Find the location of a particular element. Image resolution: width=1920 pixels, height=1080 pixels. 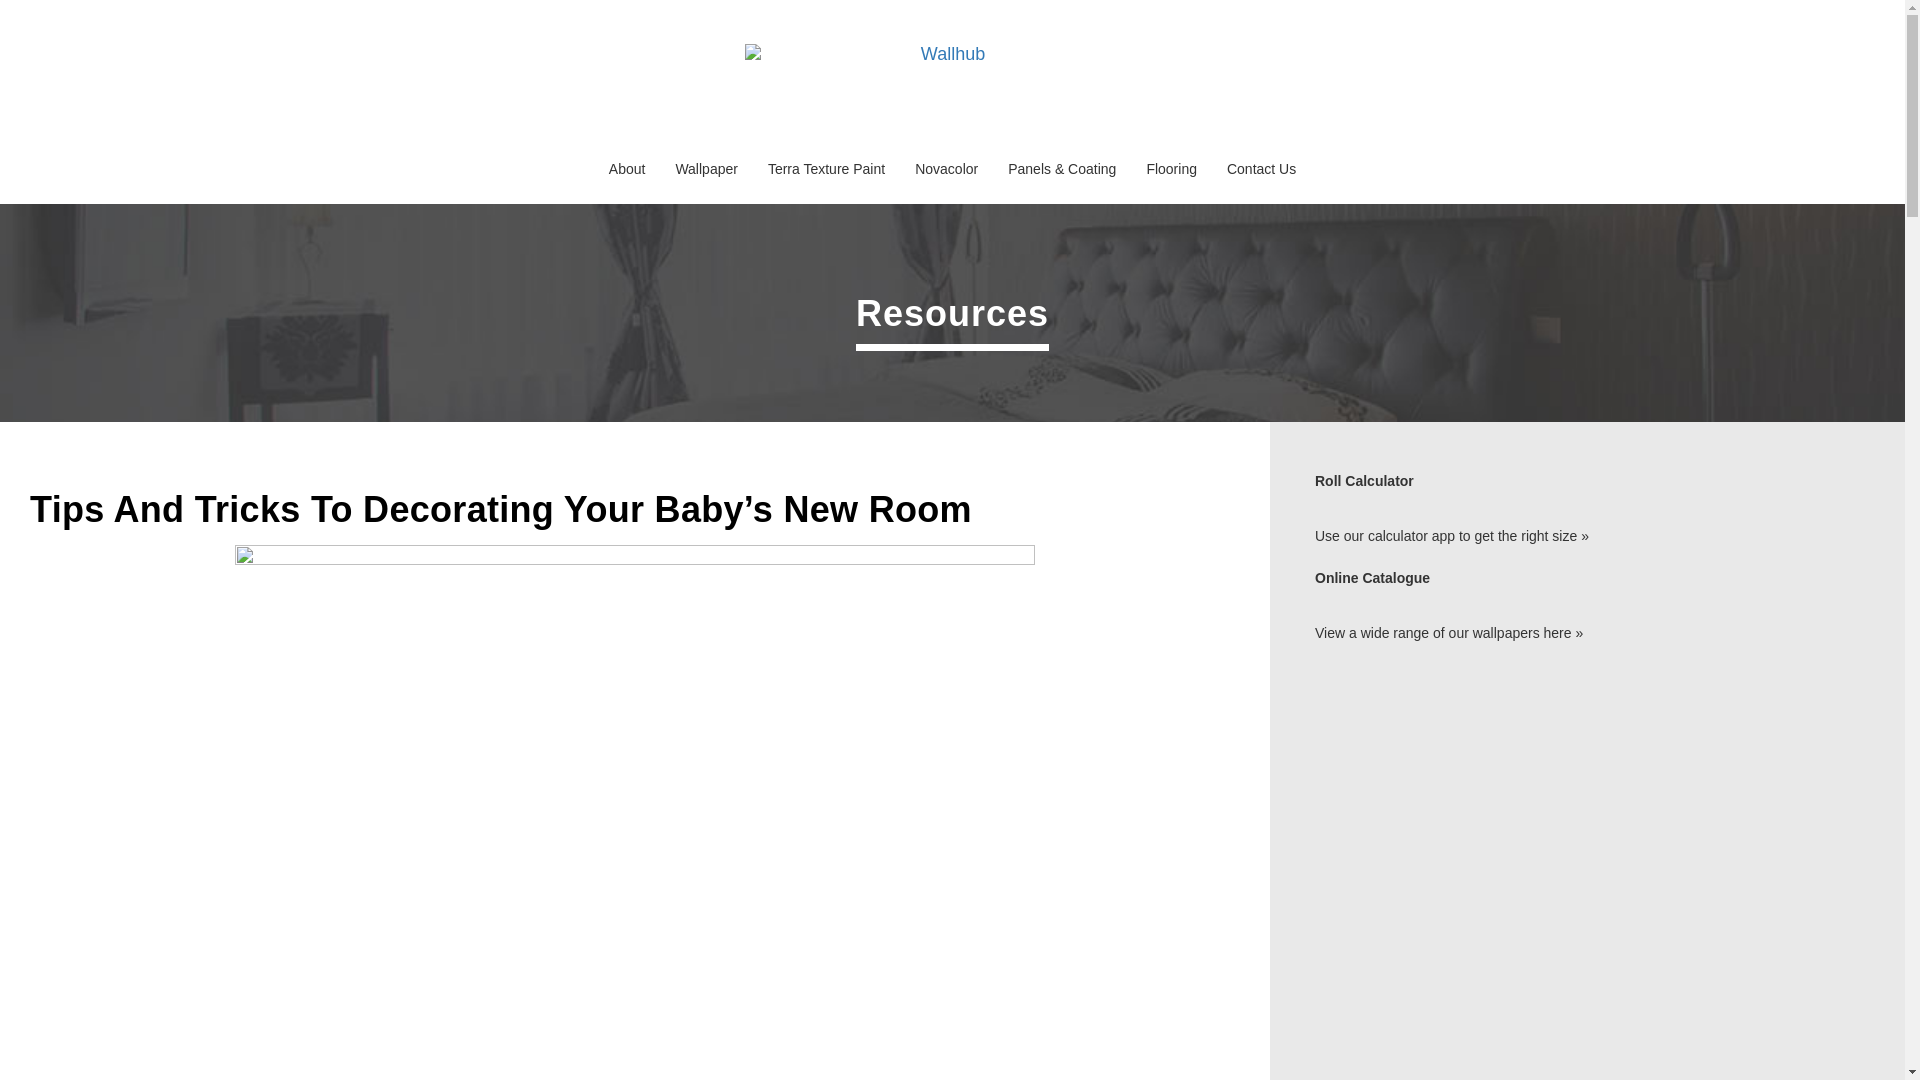

Flooring is located at coordinates (1170, 168).